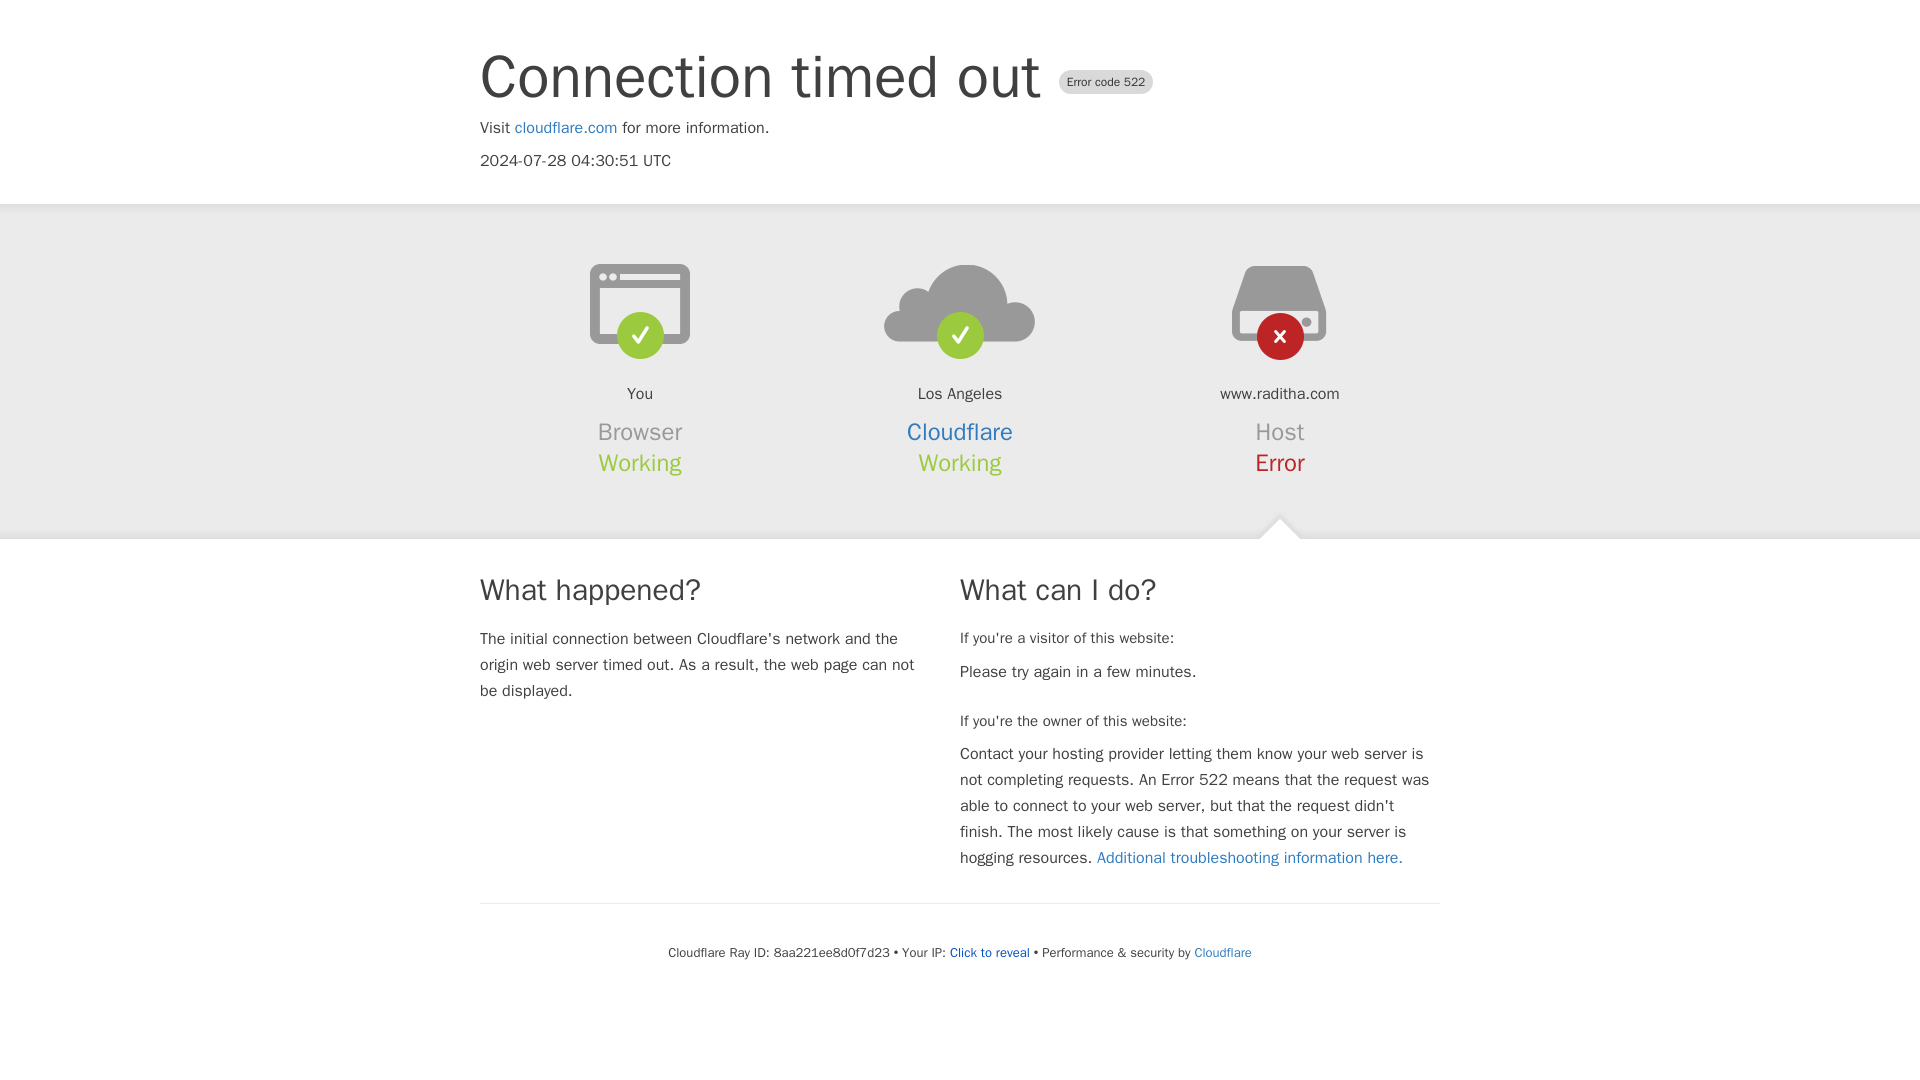  I want to click on Additional troubleshooting information here., so click(1250, 858).